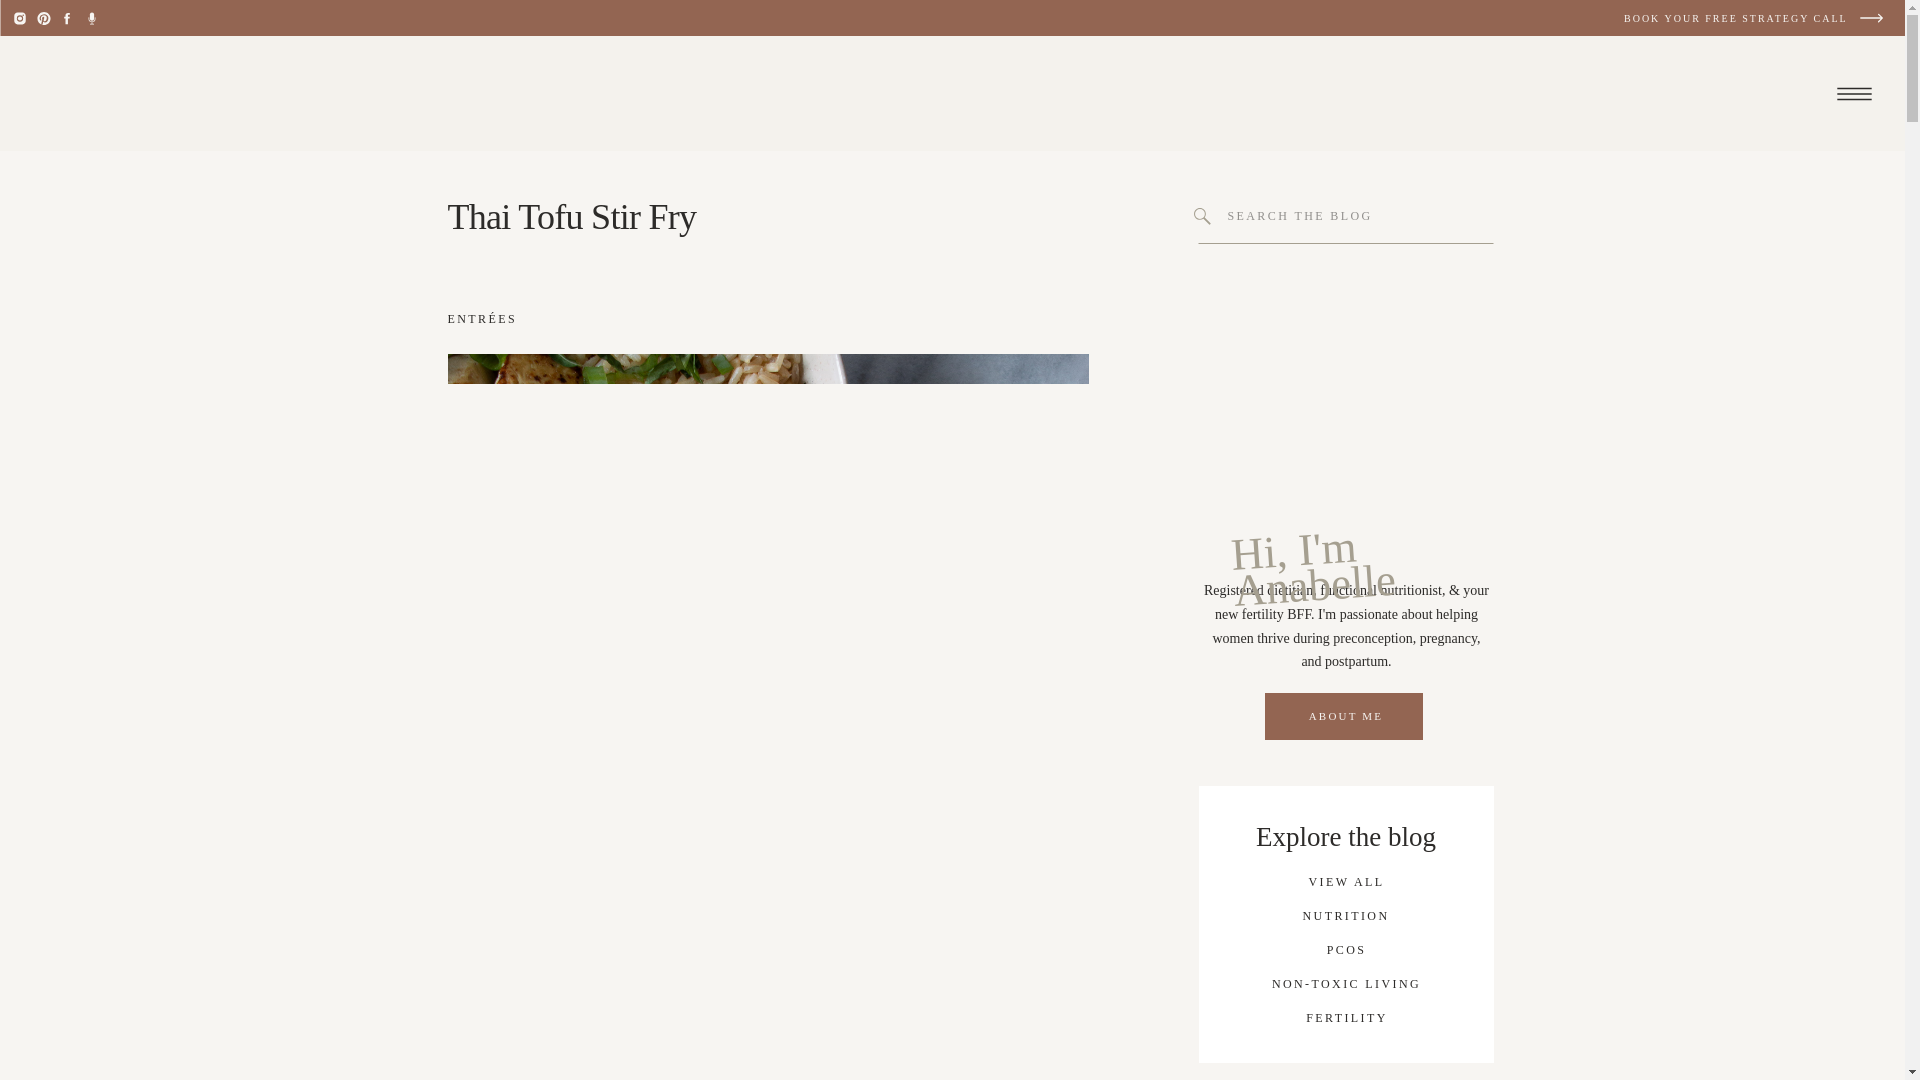 The width and height of the screenshot is (1920, 1080). Describe the element at coordinates (1347, 1017) in the screenshot. I see `FERTILITY` at that location.